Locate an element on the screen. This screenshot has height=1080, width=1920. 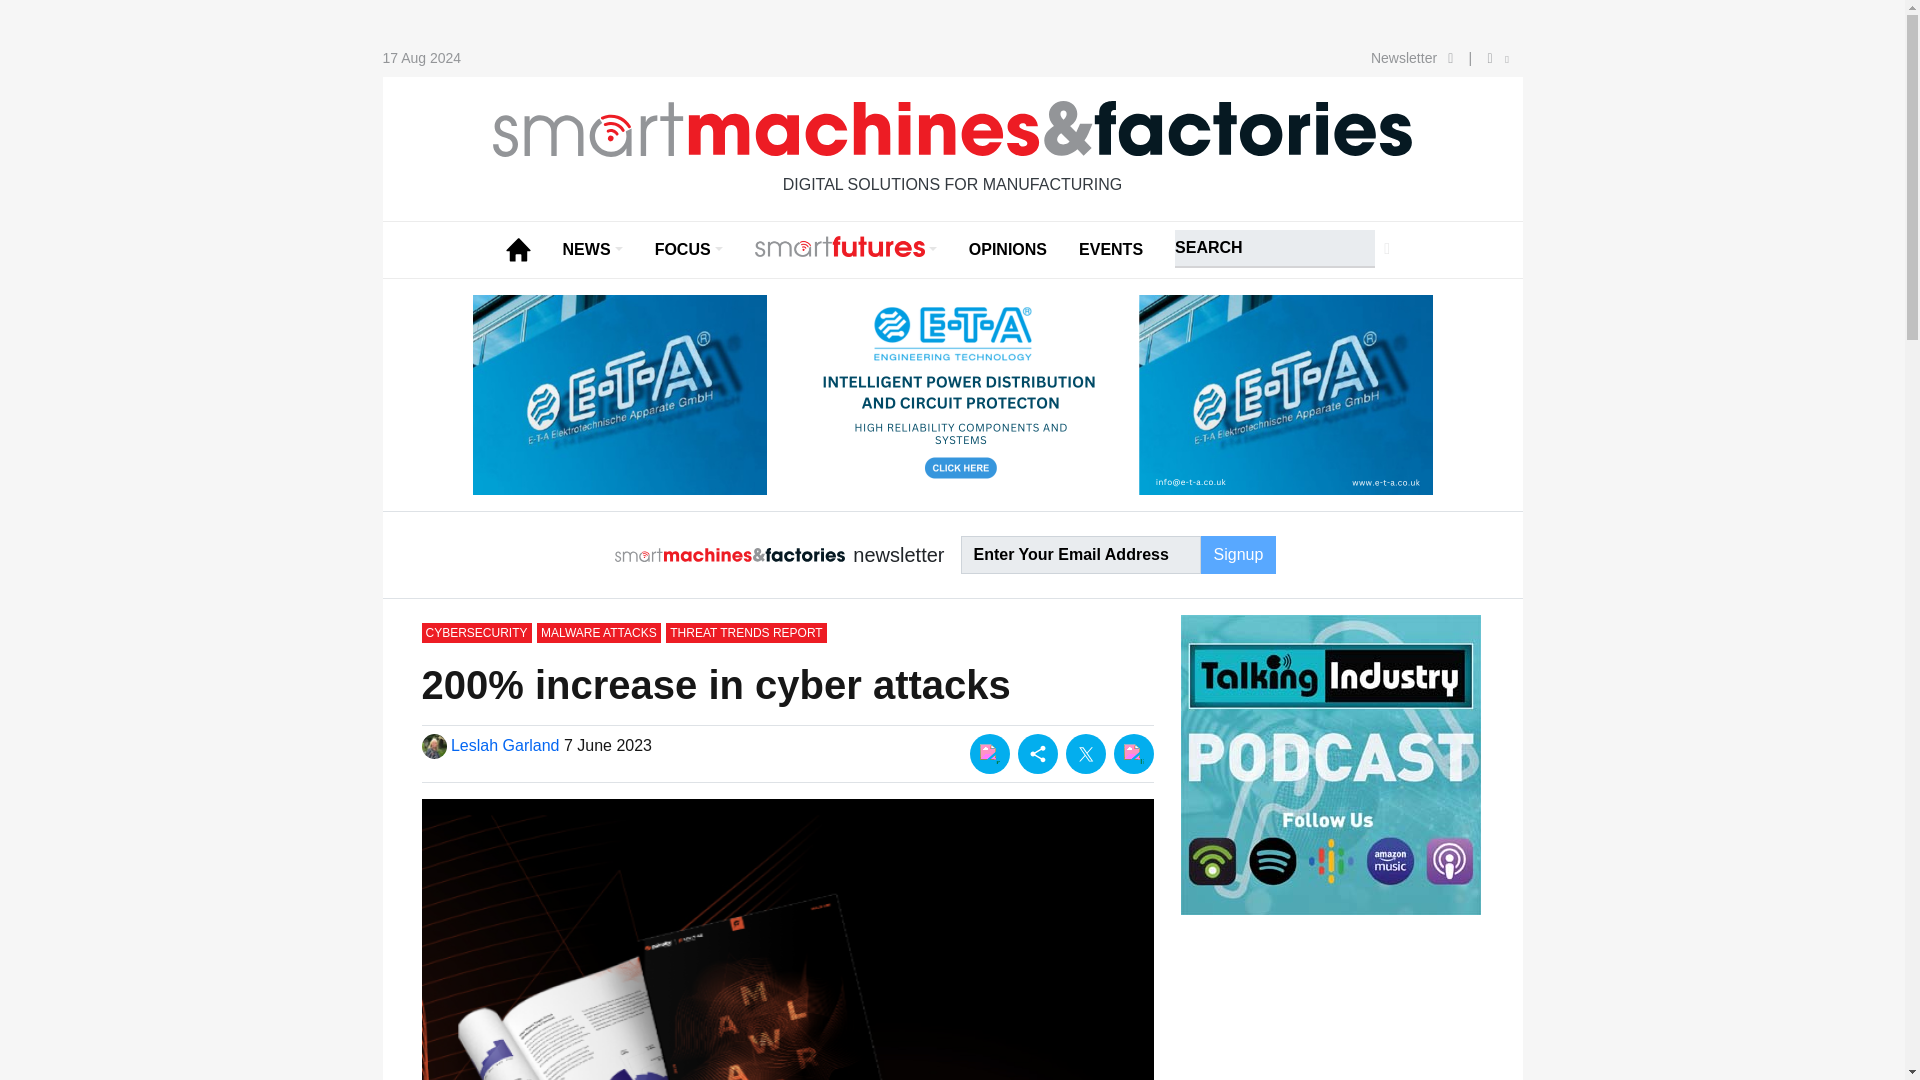
MALWARE ATTACKS is located at coordinates (598, 632).